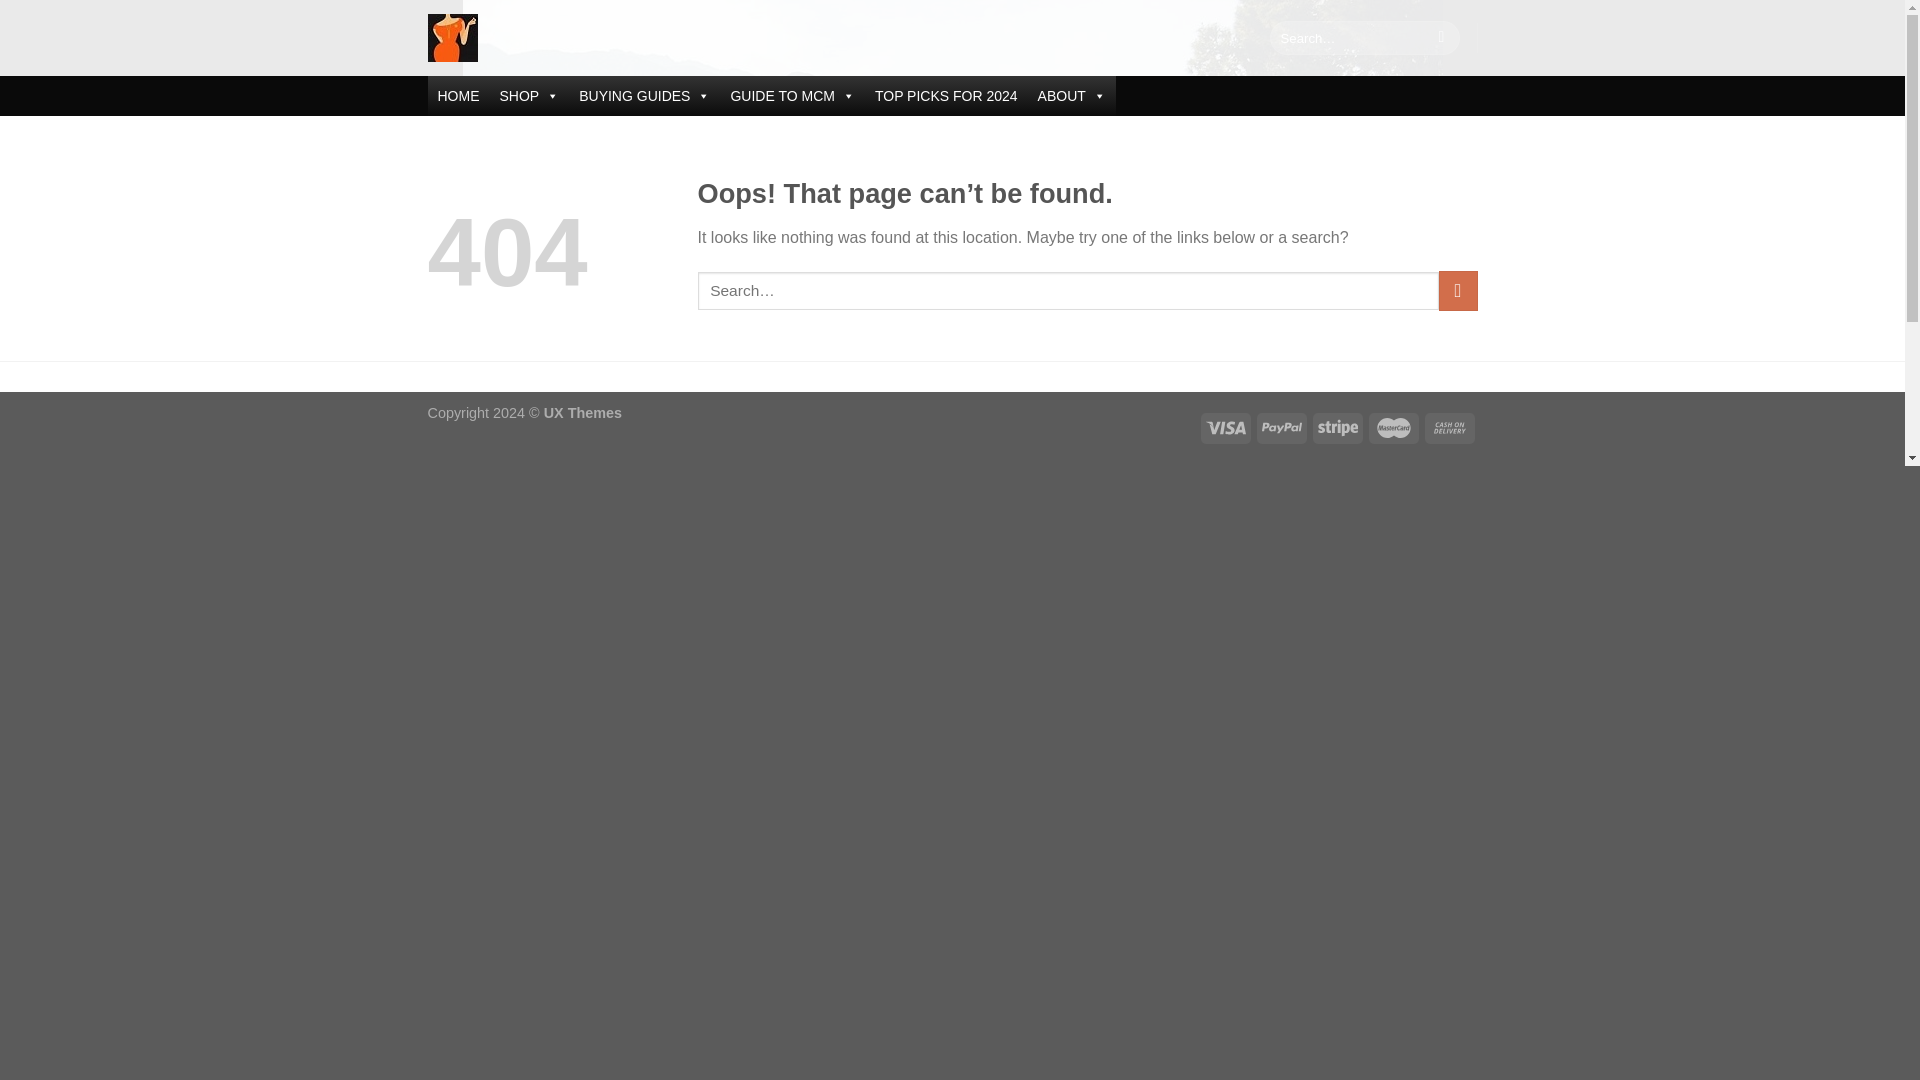  Describe the element at coordinates (530, 95) in the screenshot. I see `SHOP` at that location.